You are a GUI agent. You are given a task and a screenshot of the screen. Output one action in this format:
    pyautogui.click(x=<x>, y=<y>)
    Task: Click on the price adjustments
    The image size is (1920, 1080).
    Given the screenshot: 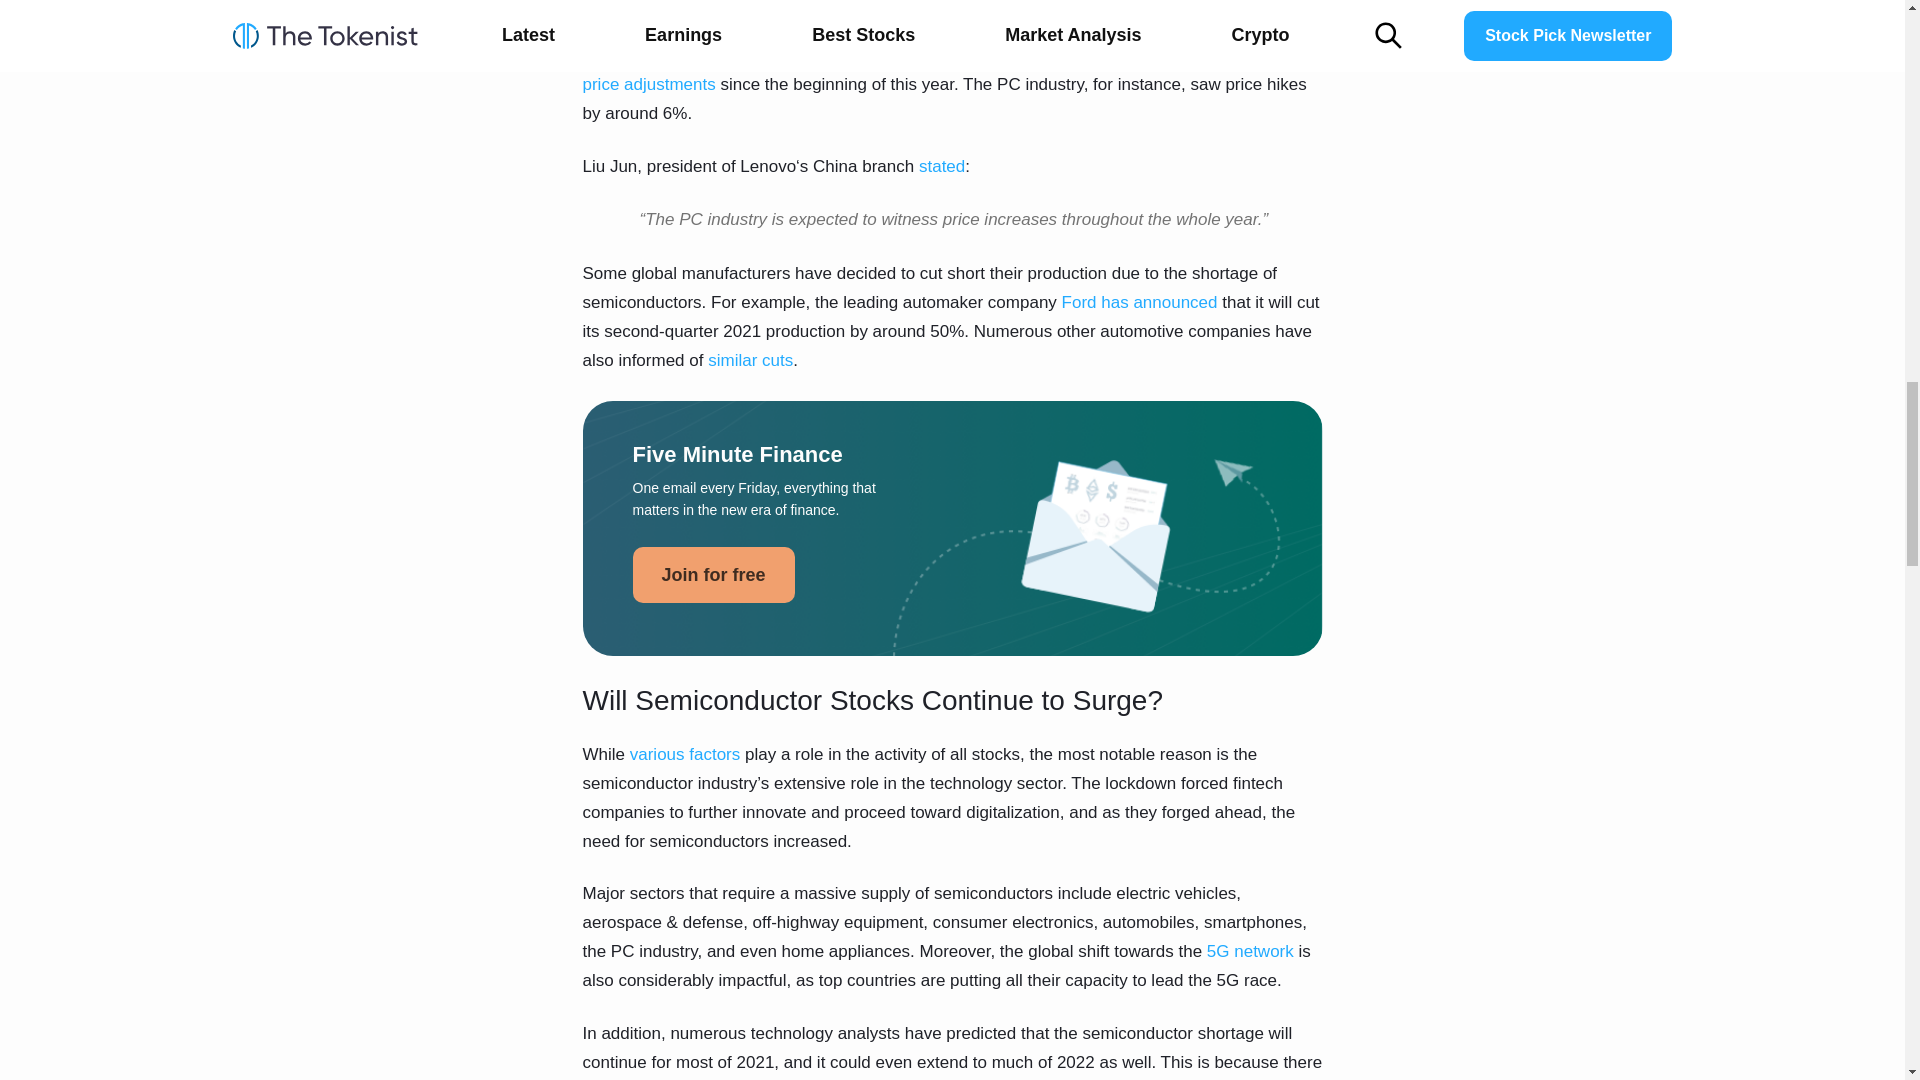 What is the action you would take?
    pyautogui.click(x=648, y=84)
    